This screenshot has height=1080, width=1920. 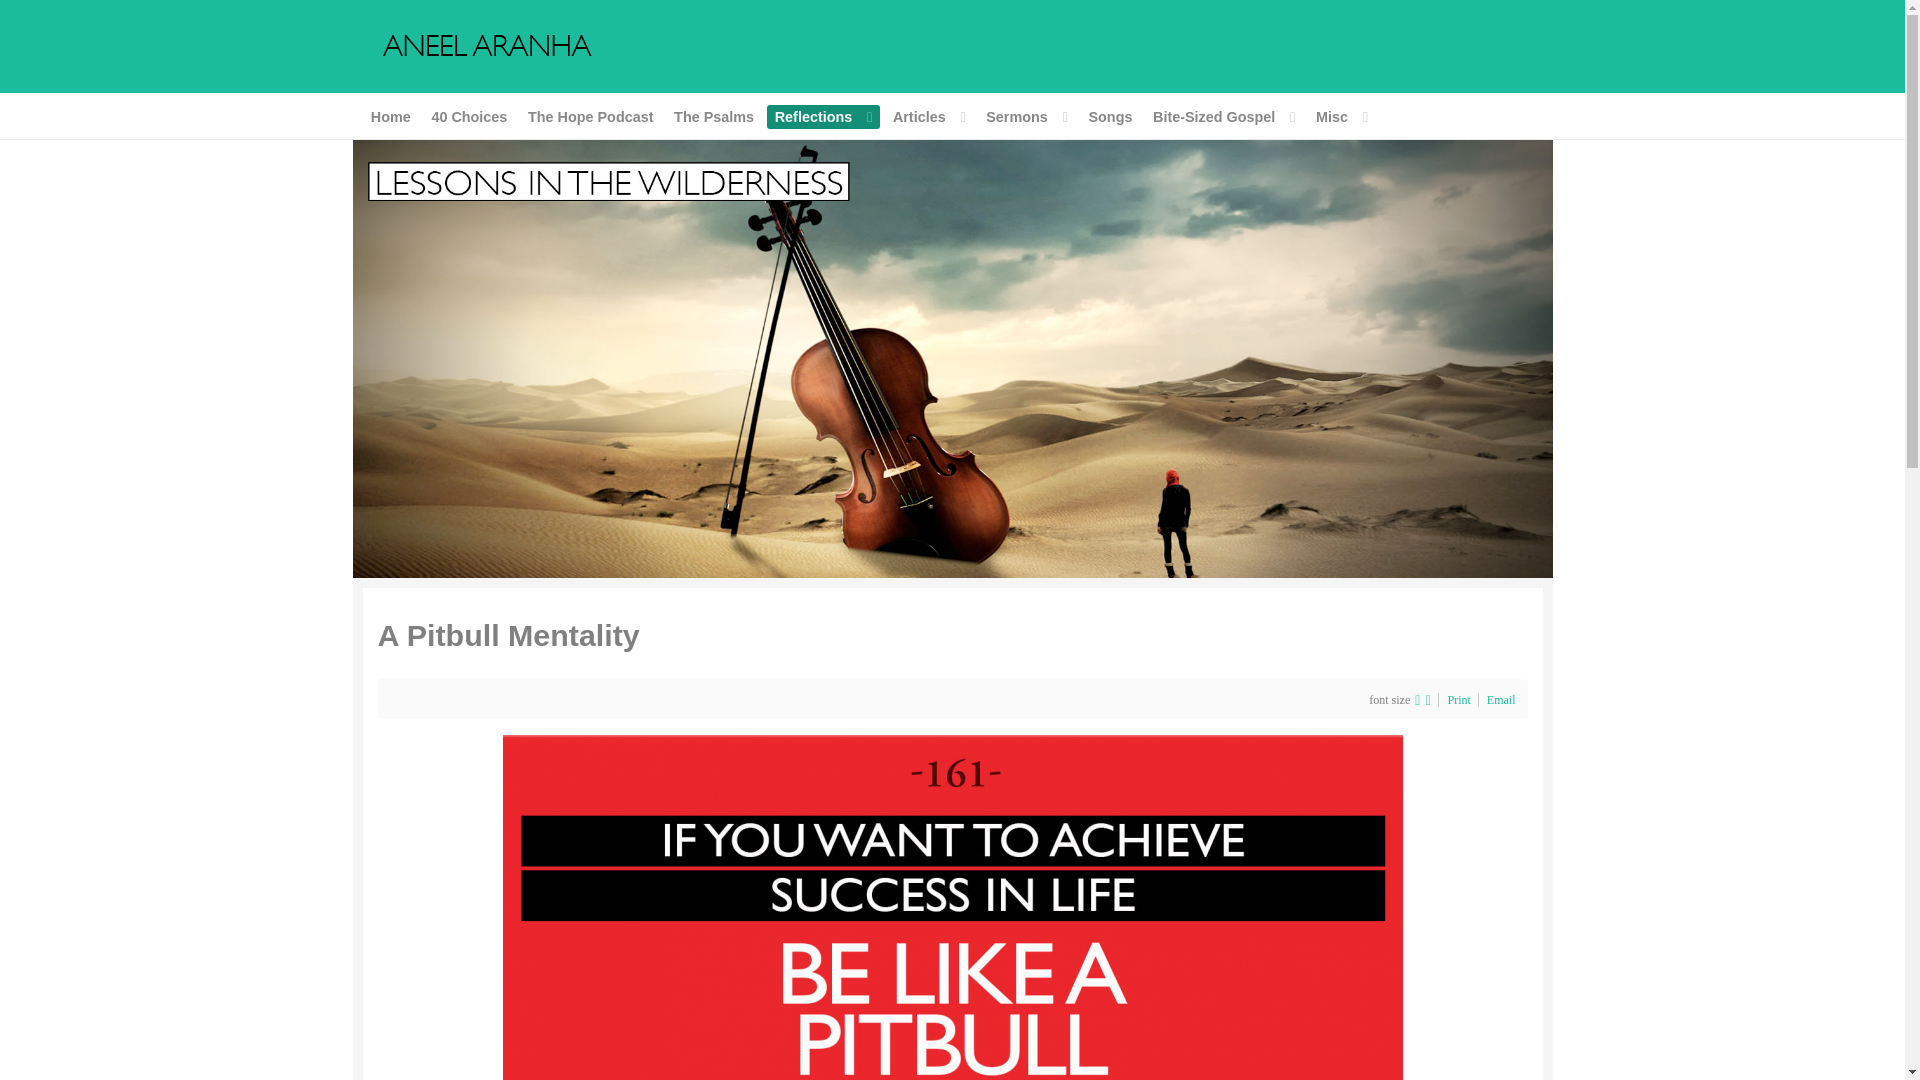 What do you see at coordinates (390, 116) in the screenshot?
I see `Home` at bounding box center [390, 116].